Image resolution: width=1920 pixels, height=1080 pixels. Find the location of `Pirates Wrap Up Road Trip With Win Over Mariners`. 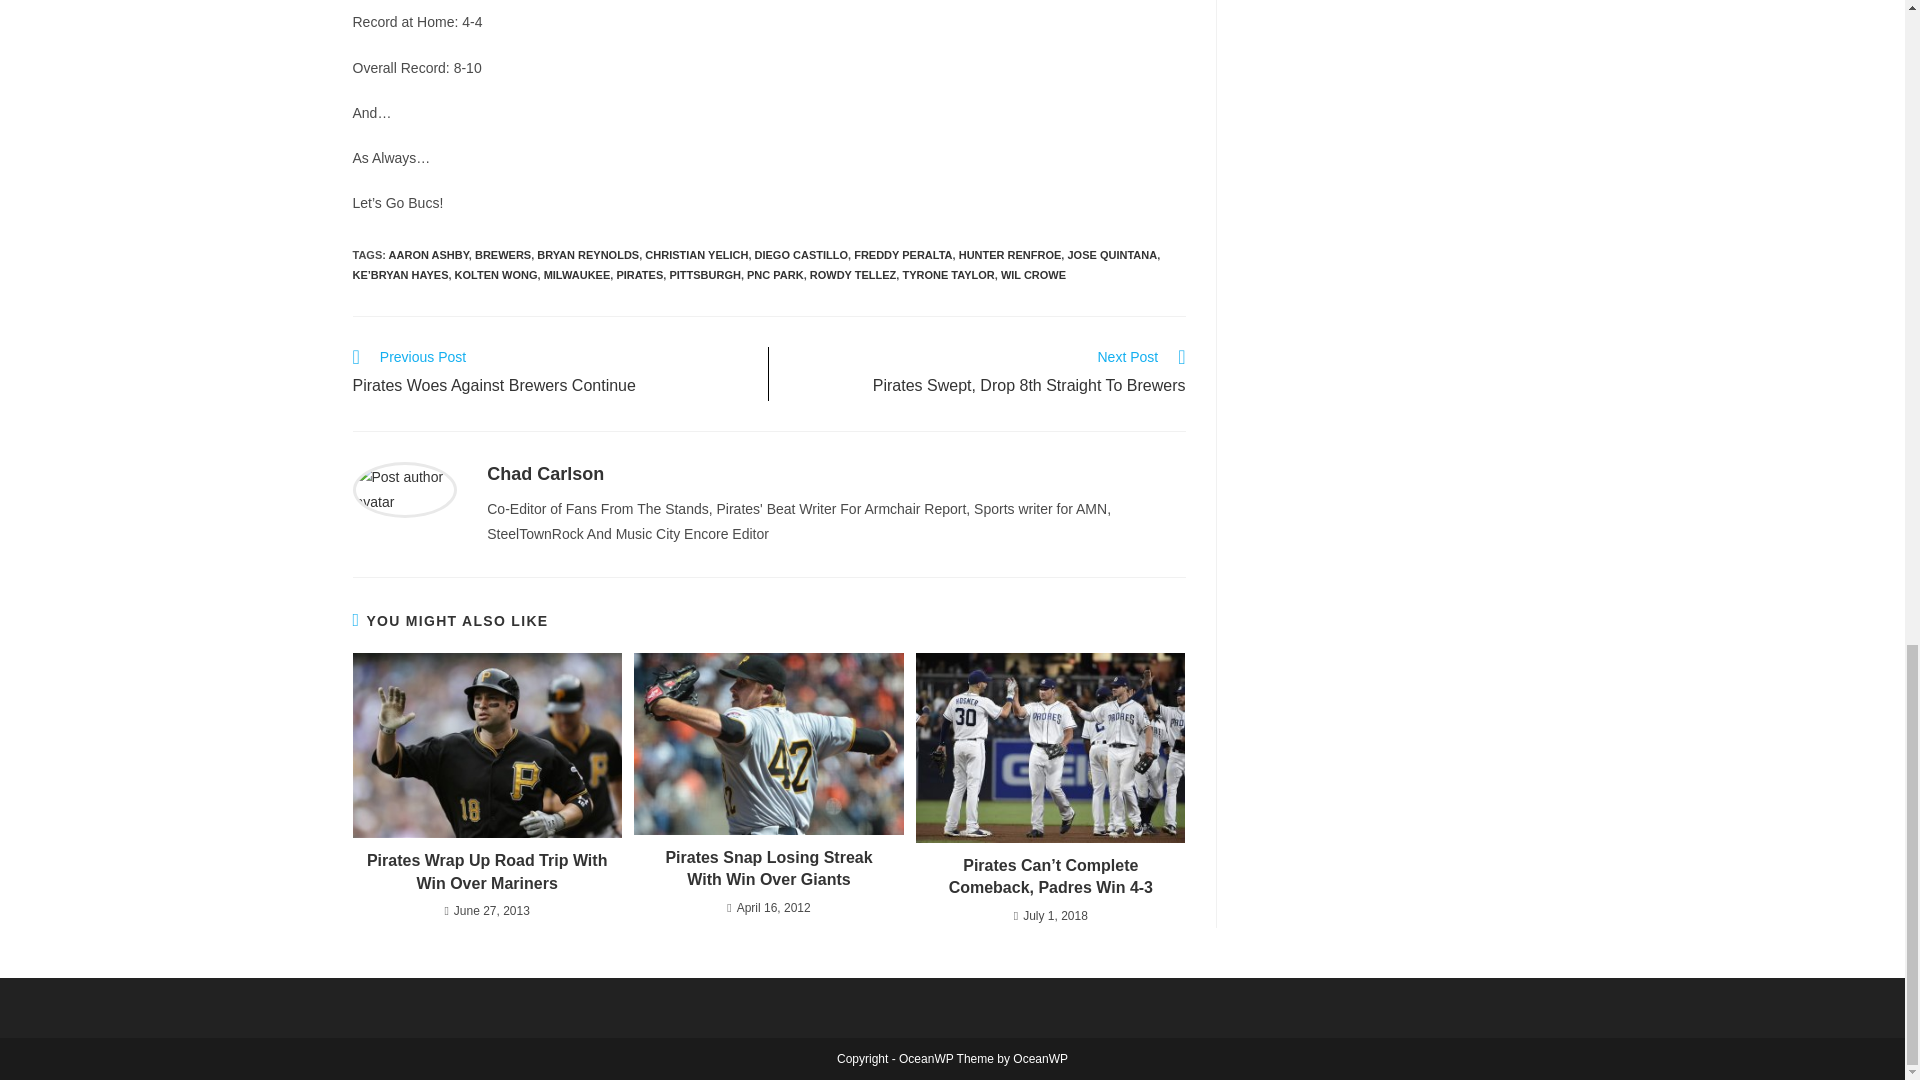

Pirates Wrap Up Road Trip With Win Over Mariners is located at coordinates (486, 872).